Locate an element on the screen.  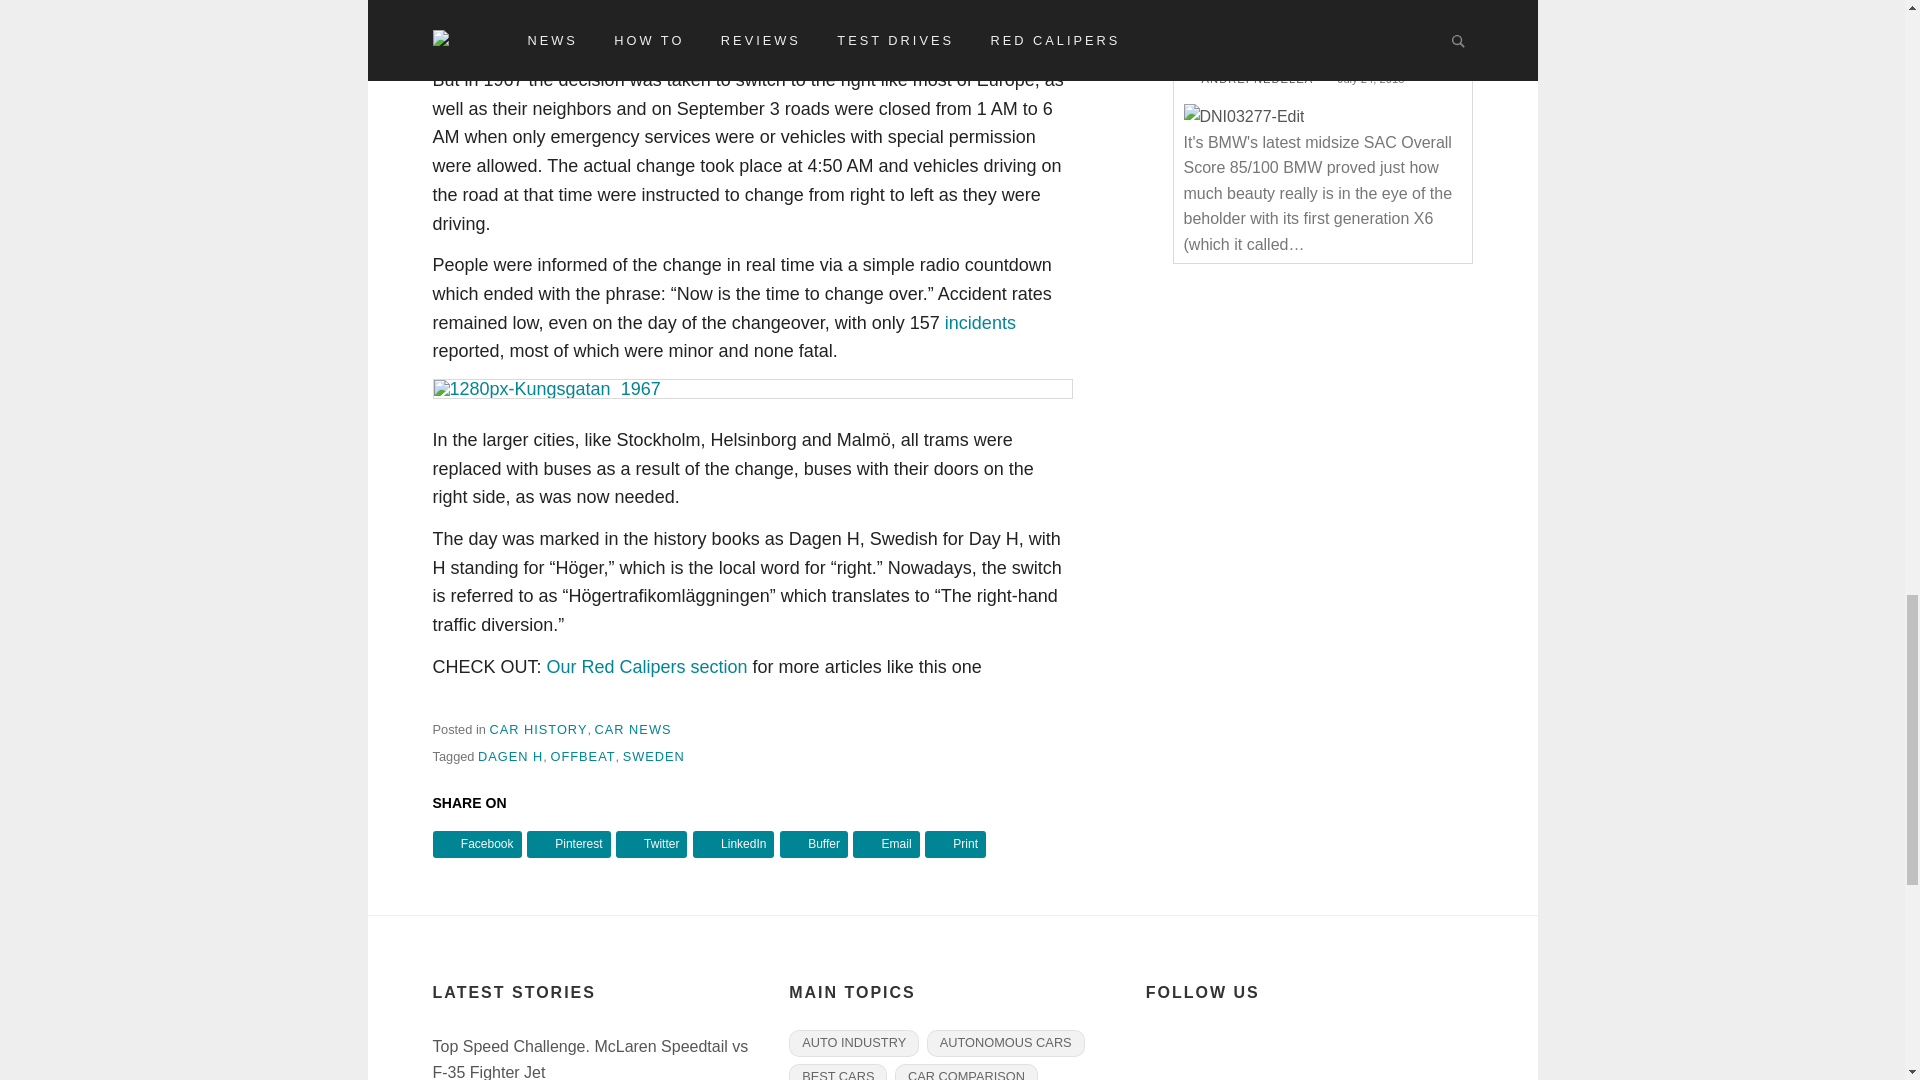
OFFBEAT is located at coordinates (582, 756).